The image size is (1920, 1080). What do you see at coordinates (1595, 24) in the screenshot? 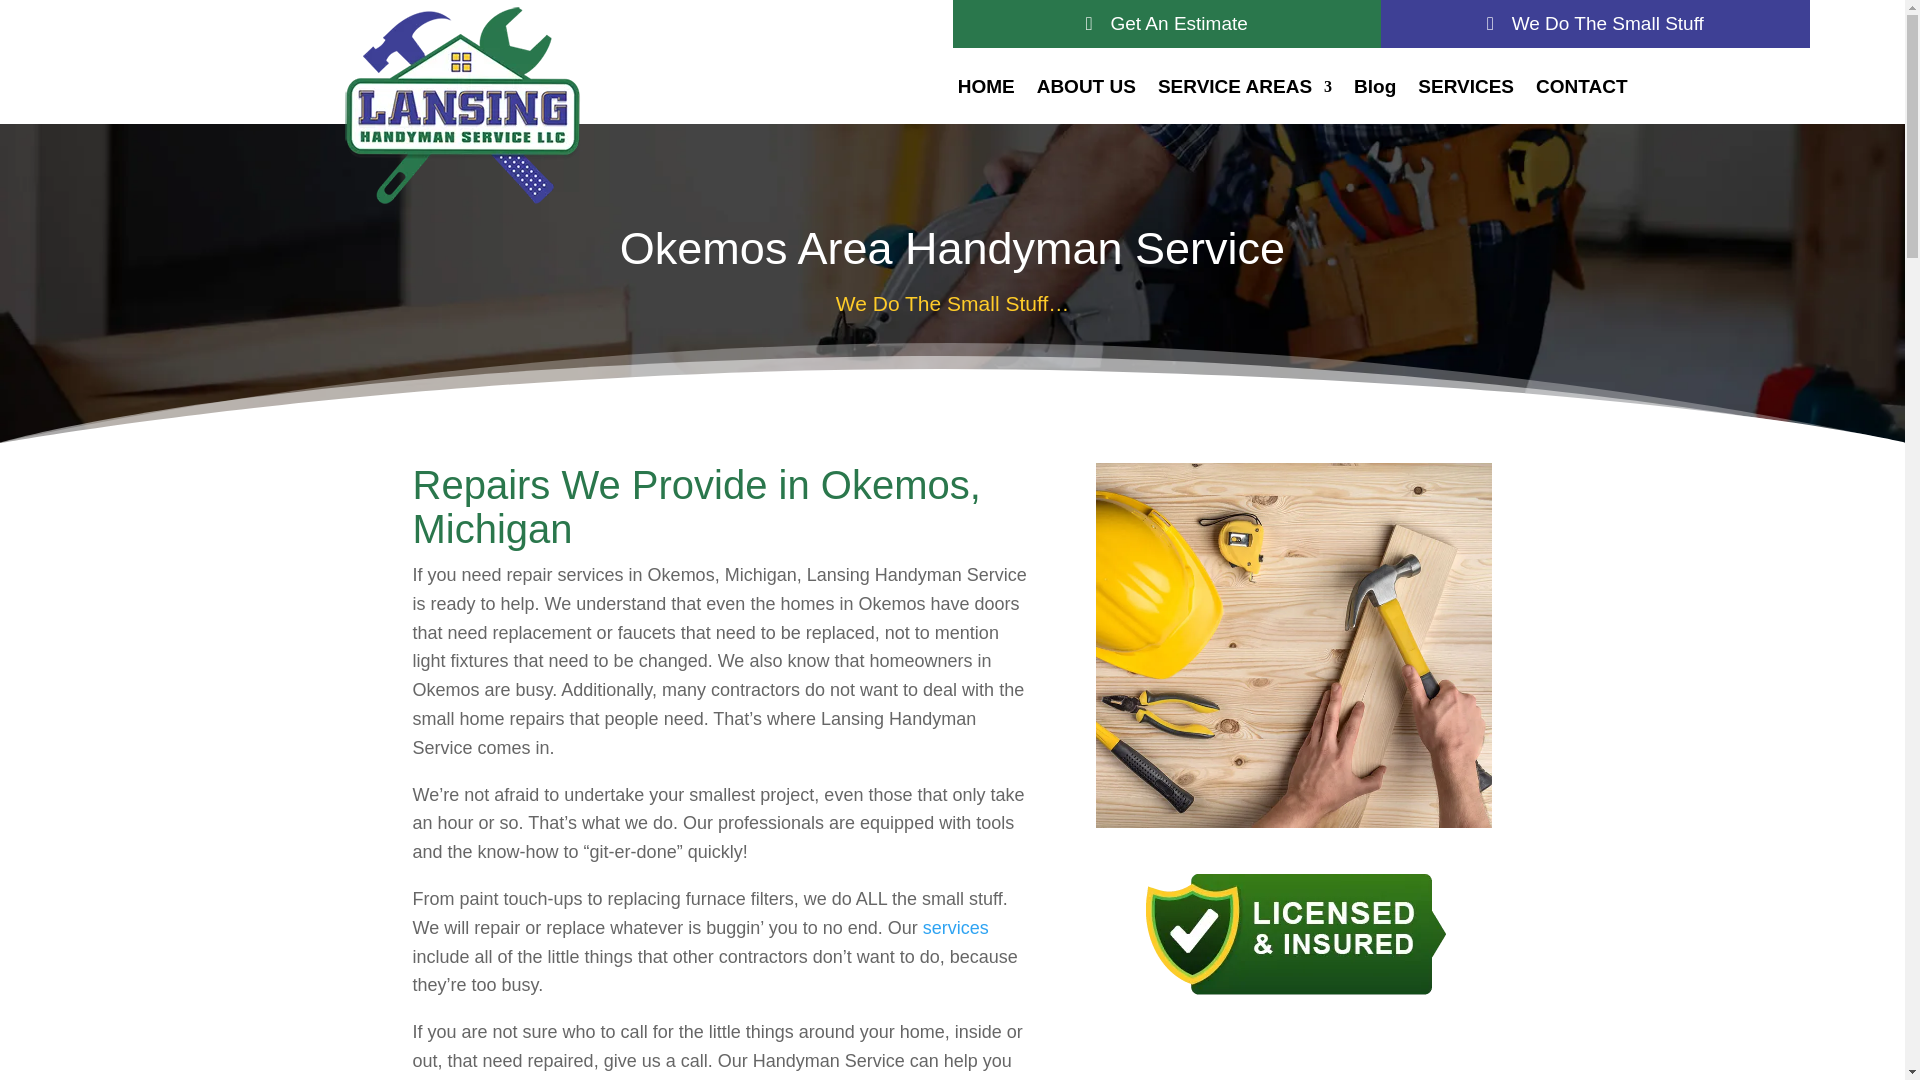
I see `We Do The Small Stuff` at bounding box center [1595, 24].